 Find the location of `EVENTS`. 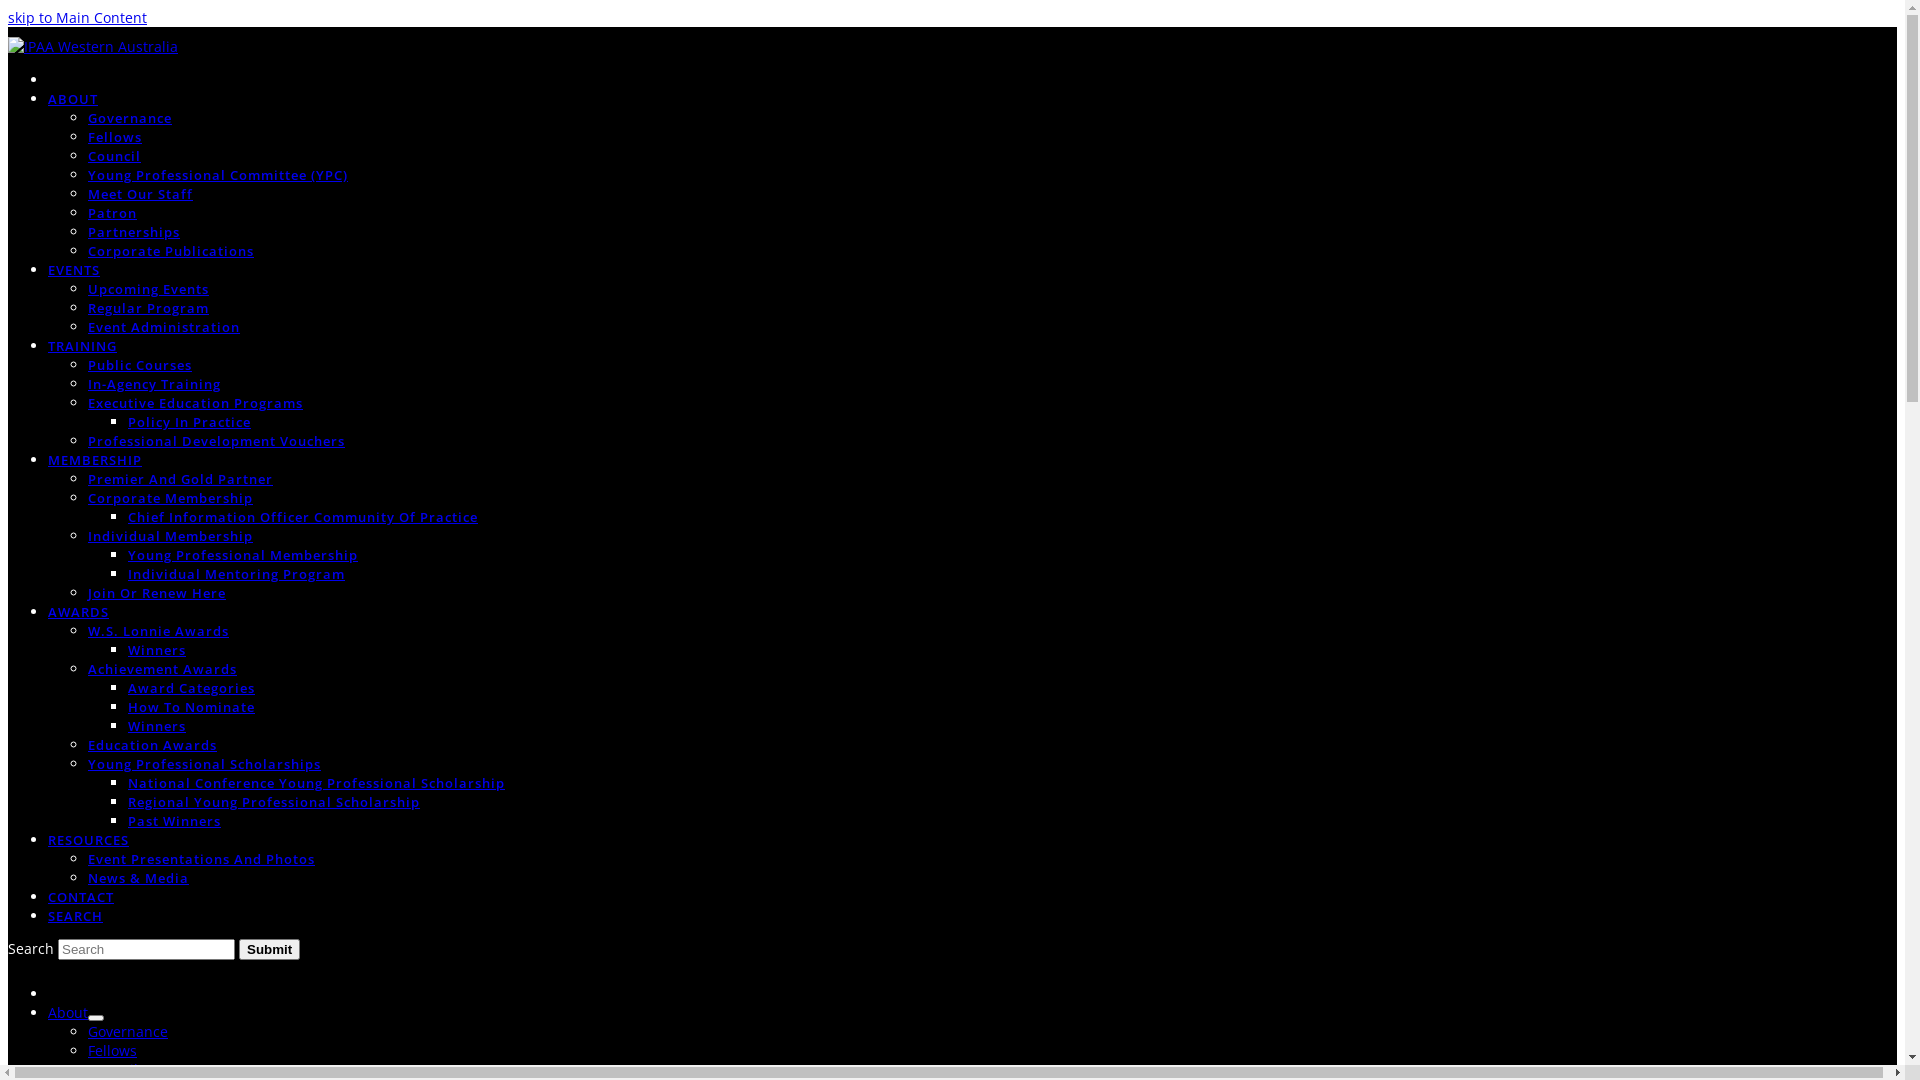

EVENTS is located at coordinates (74, 270).